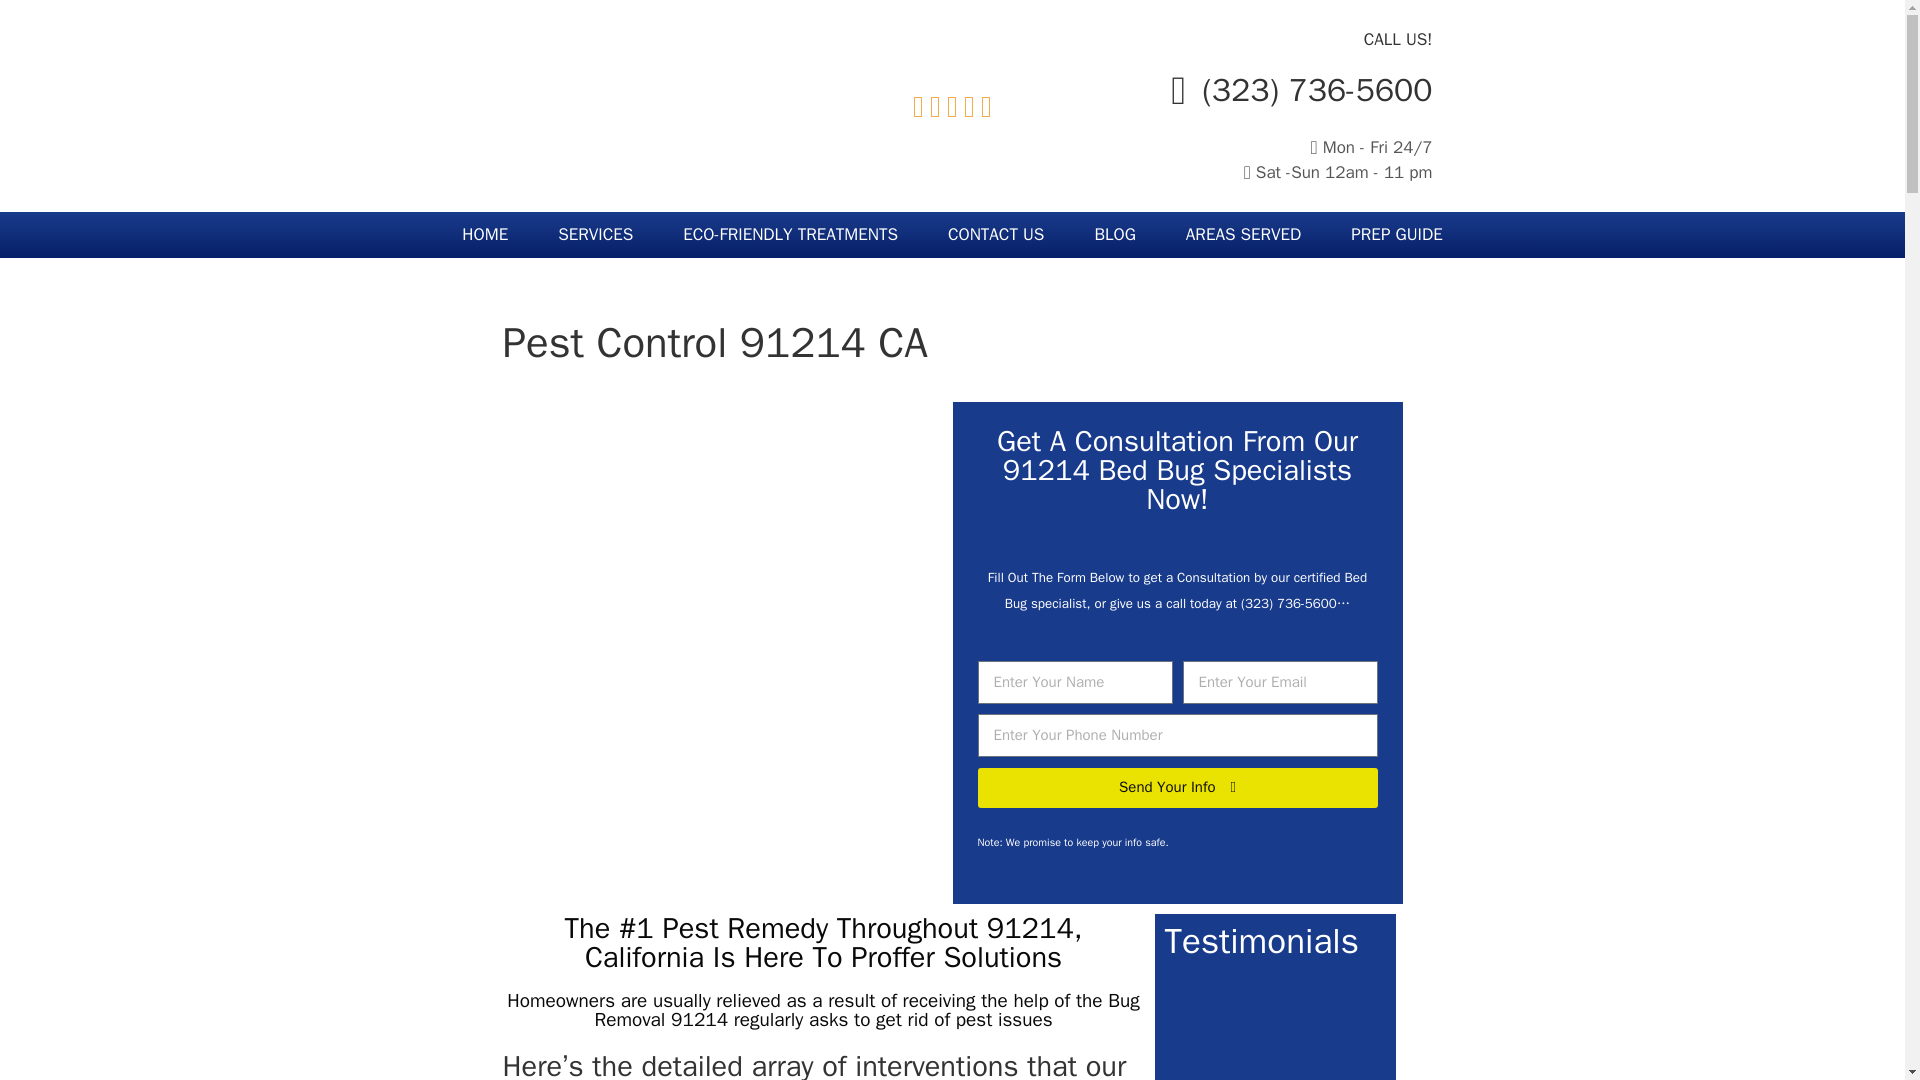 This screenshot has height=1080, width=1920. What do you see at coordinates (596, 234) in the screenshot?
I see `SERVICES` at bounding box center [596, 234].